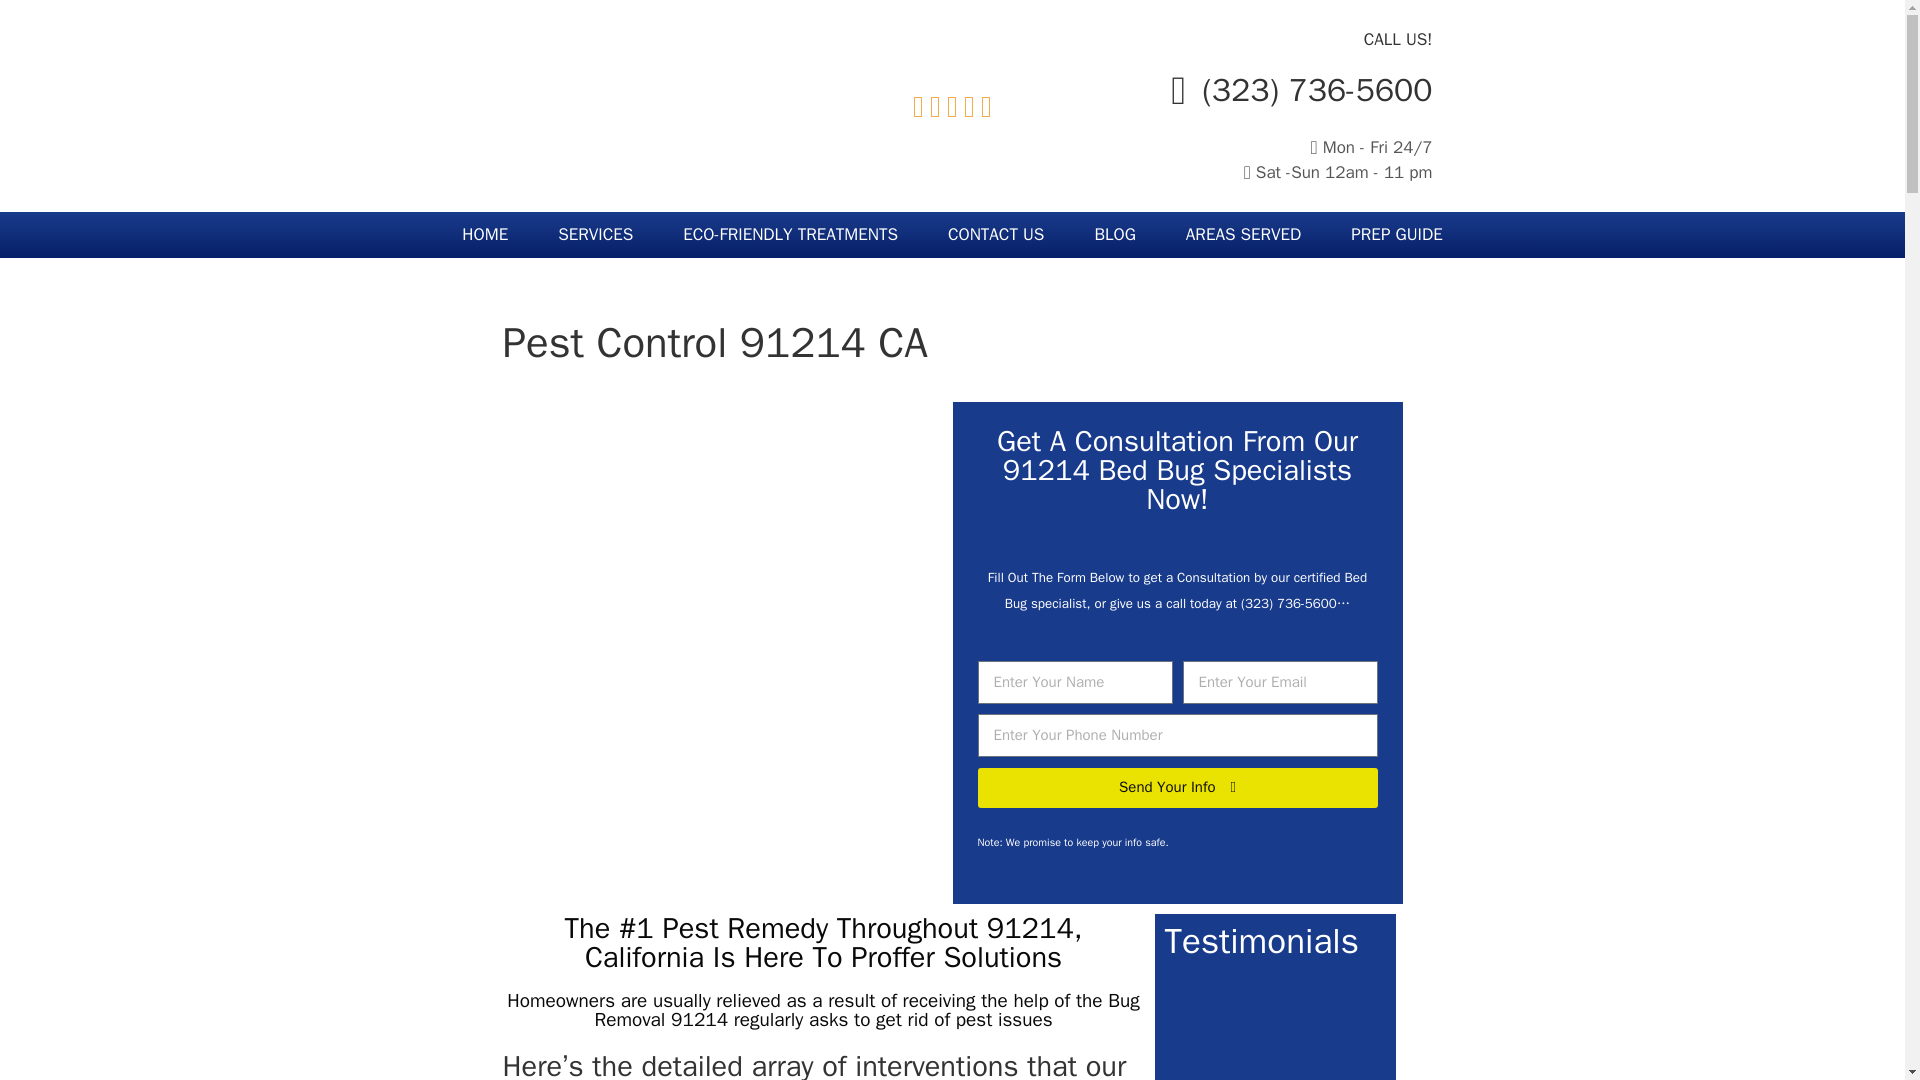 This screenshot has height=1080, width=1920. What do you see at coordinates (596, 234) in the screenshot?
I see `SERVICES` at bounding box center [596, 234].